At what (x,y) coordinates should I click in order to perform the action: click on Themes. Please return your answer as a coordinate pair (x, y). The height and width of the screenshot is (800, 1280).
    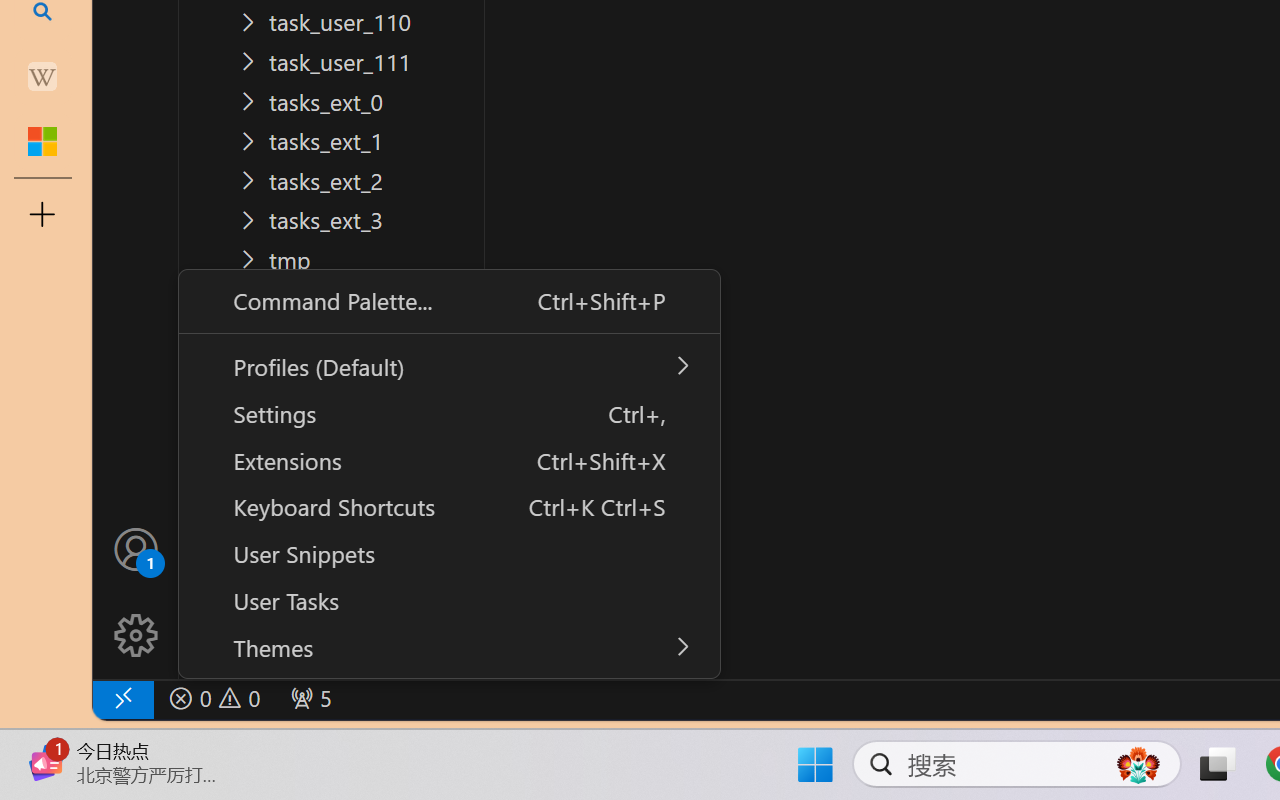
    Looking at the image, I should click on (448, 647).